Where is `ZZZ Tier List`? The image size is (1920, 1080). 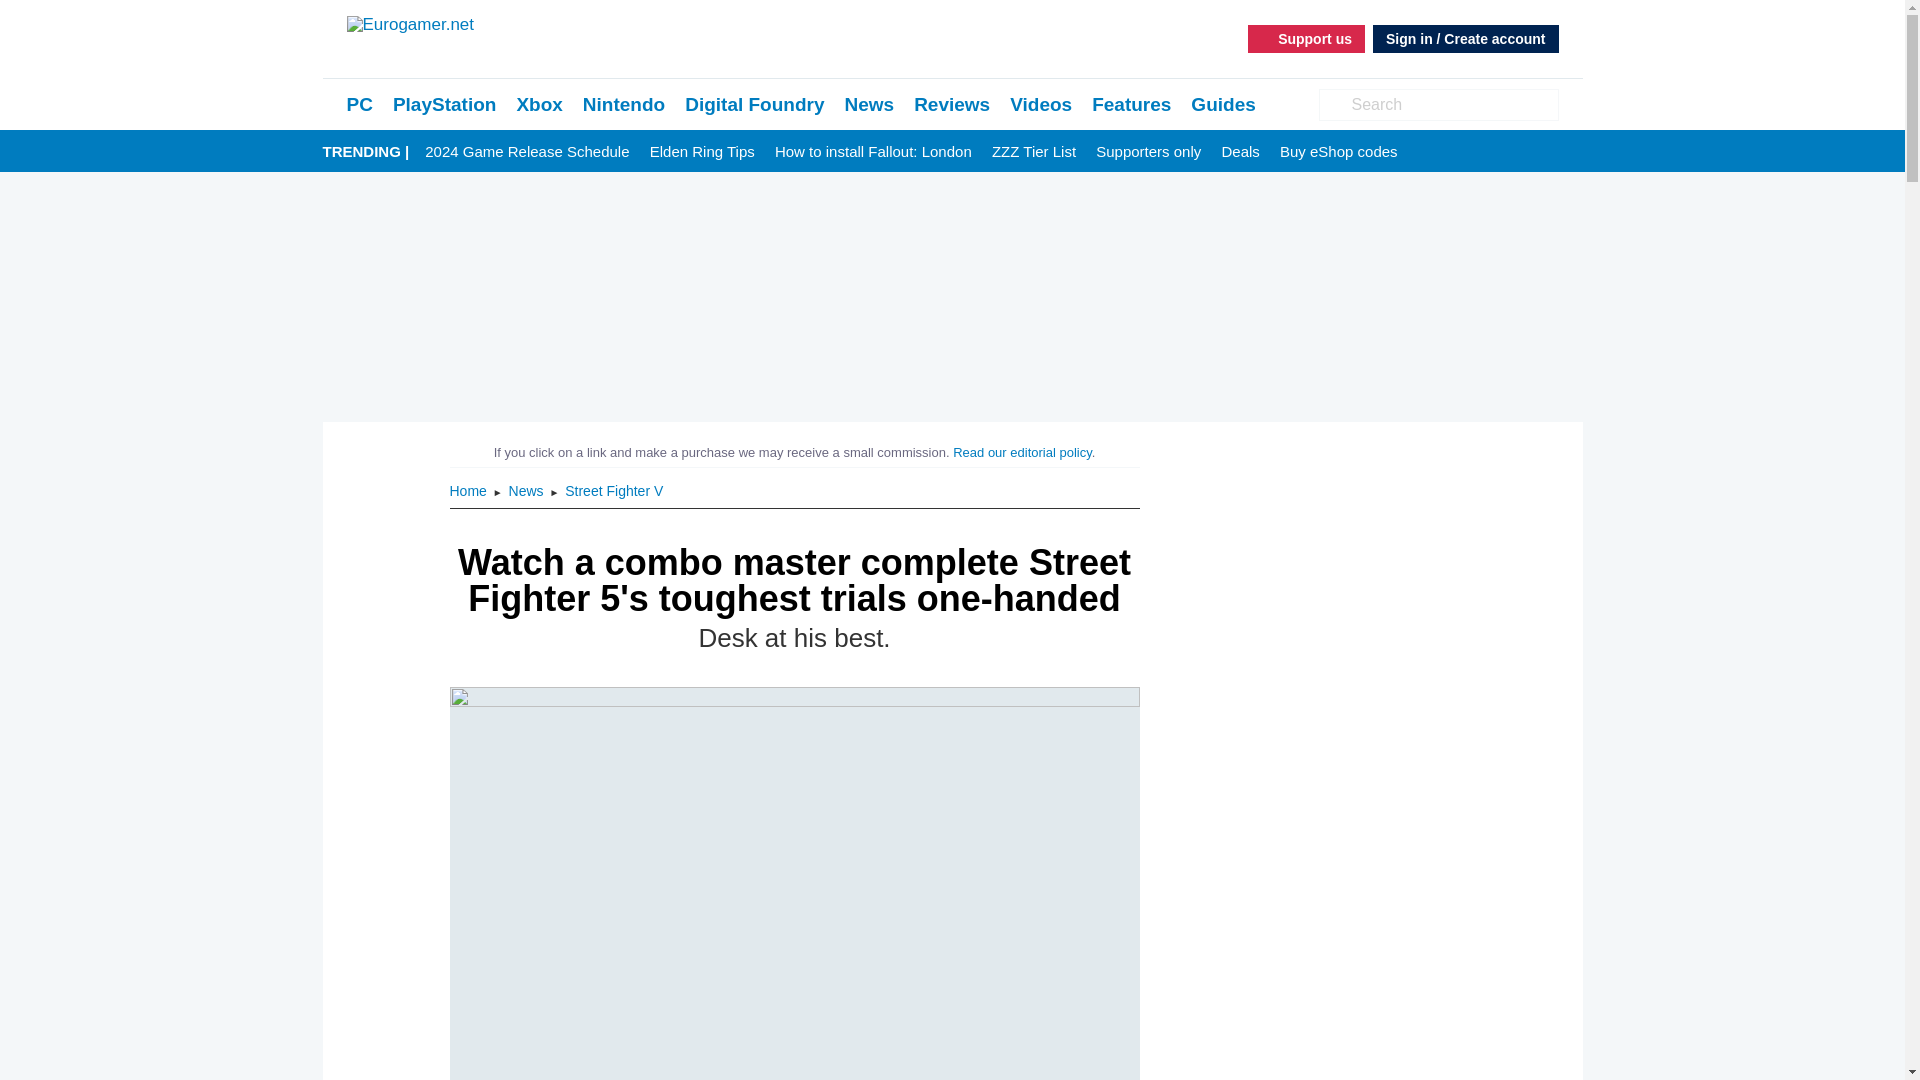 ZZZ Tier List is located at coordinates (1034, 152).